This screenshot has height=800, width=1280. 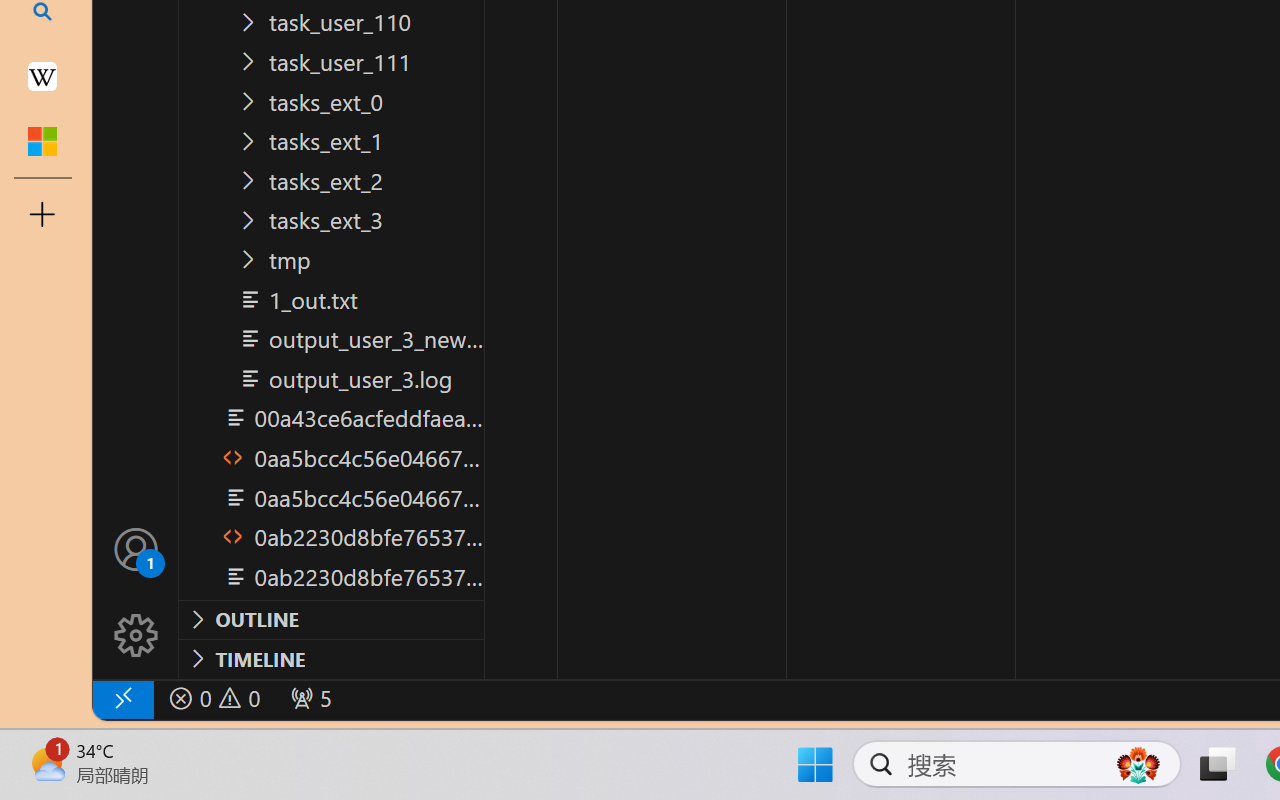 What do you see at coordinates (70, 582) in the screenshot?
I see `Account` at bounding box center [70, 582].